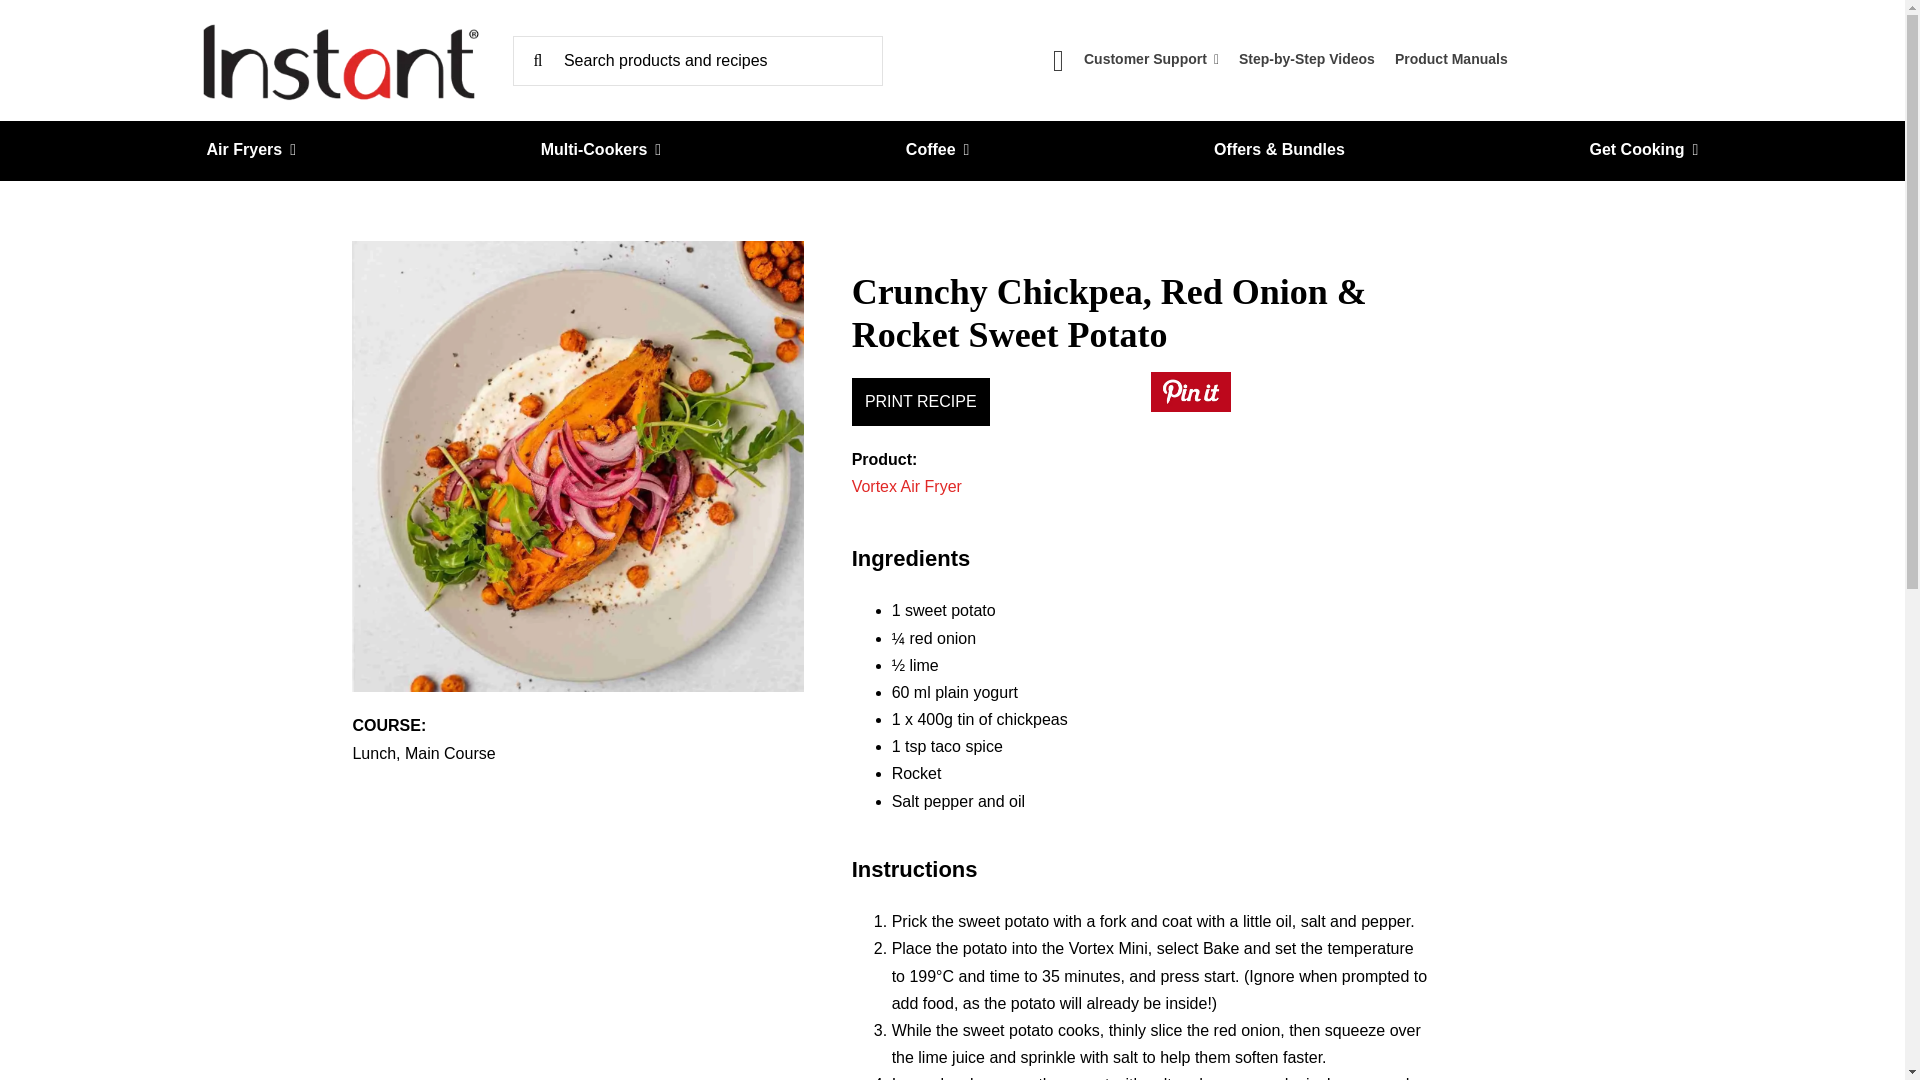  I want to click on Multi-Cookers, so click(602, 150).